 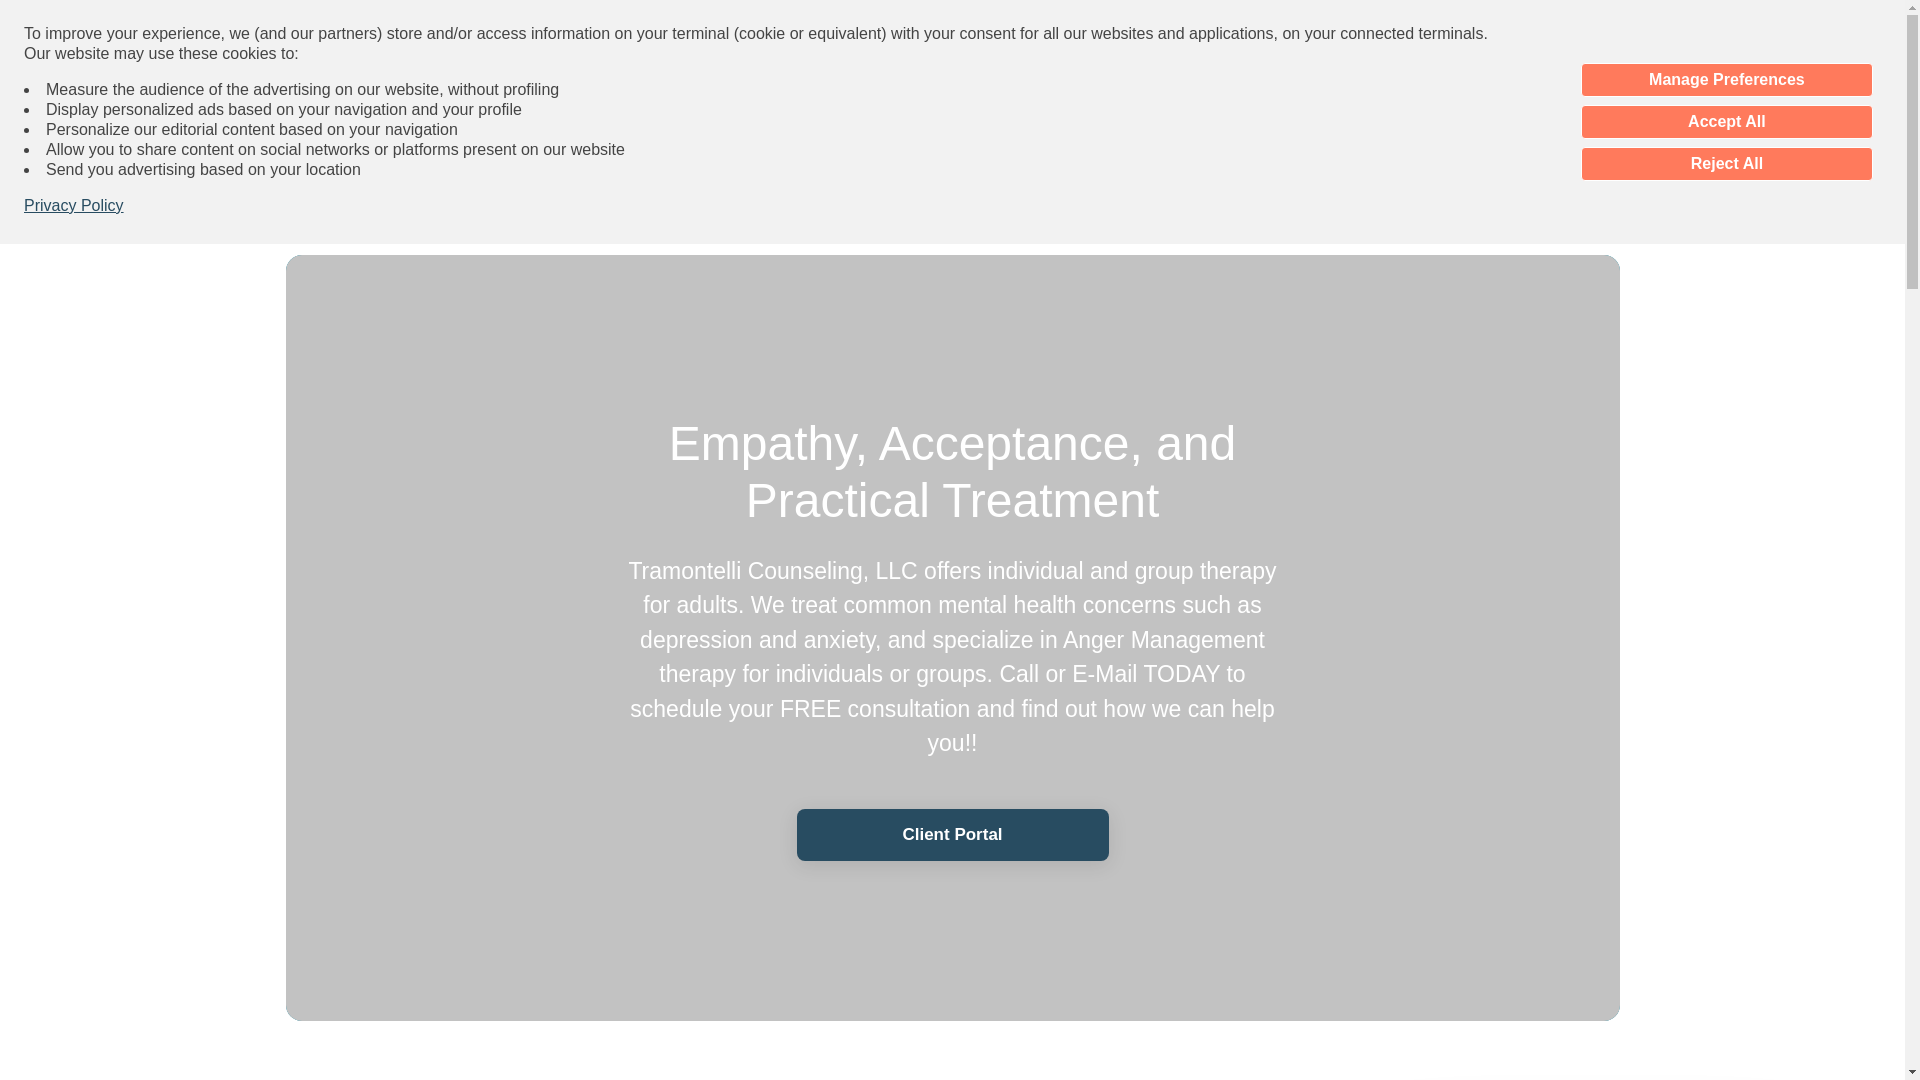 I want to click on Home, so click(x=810, y=193).